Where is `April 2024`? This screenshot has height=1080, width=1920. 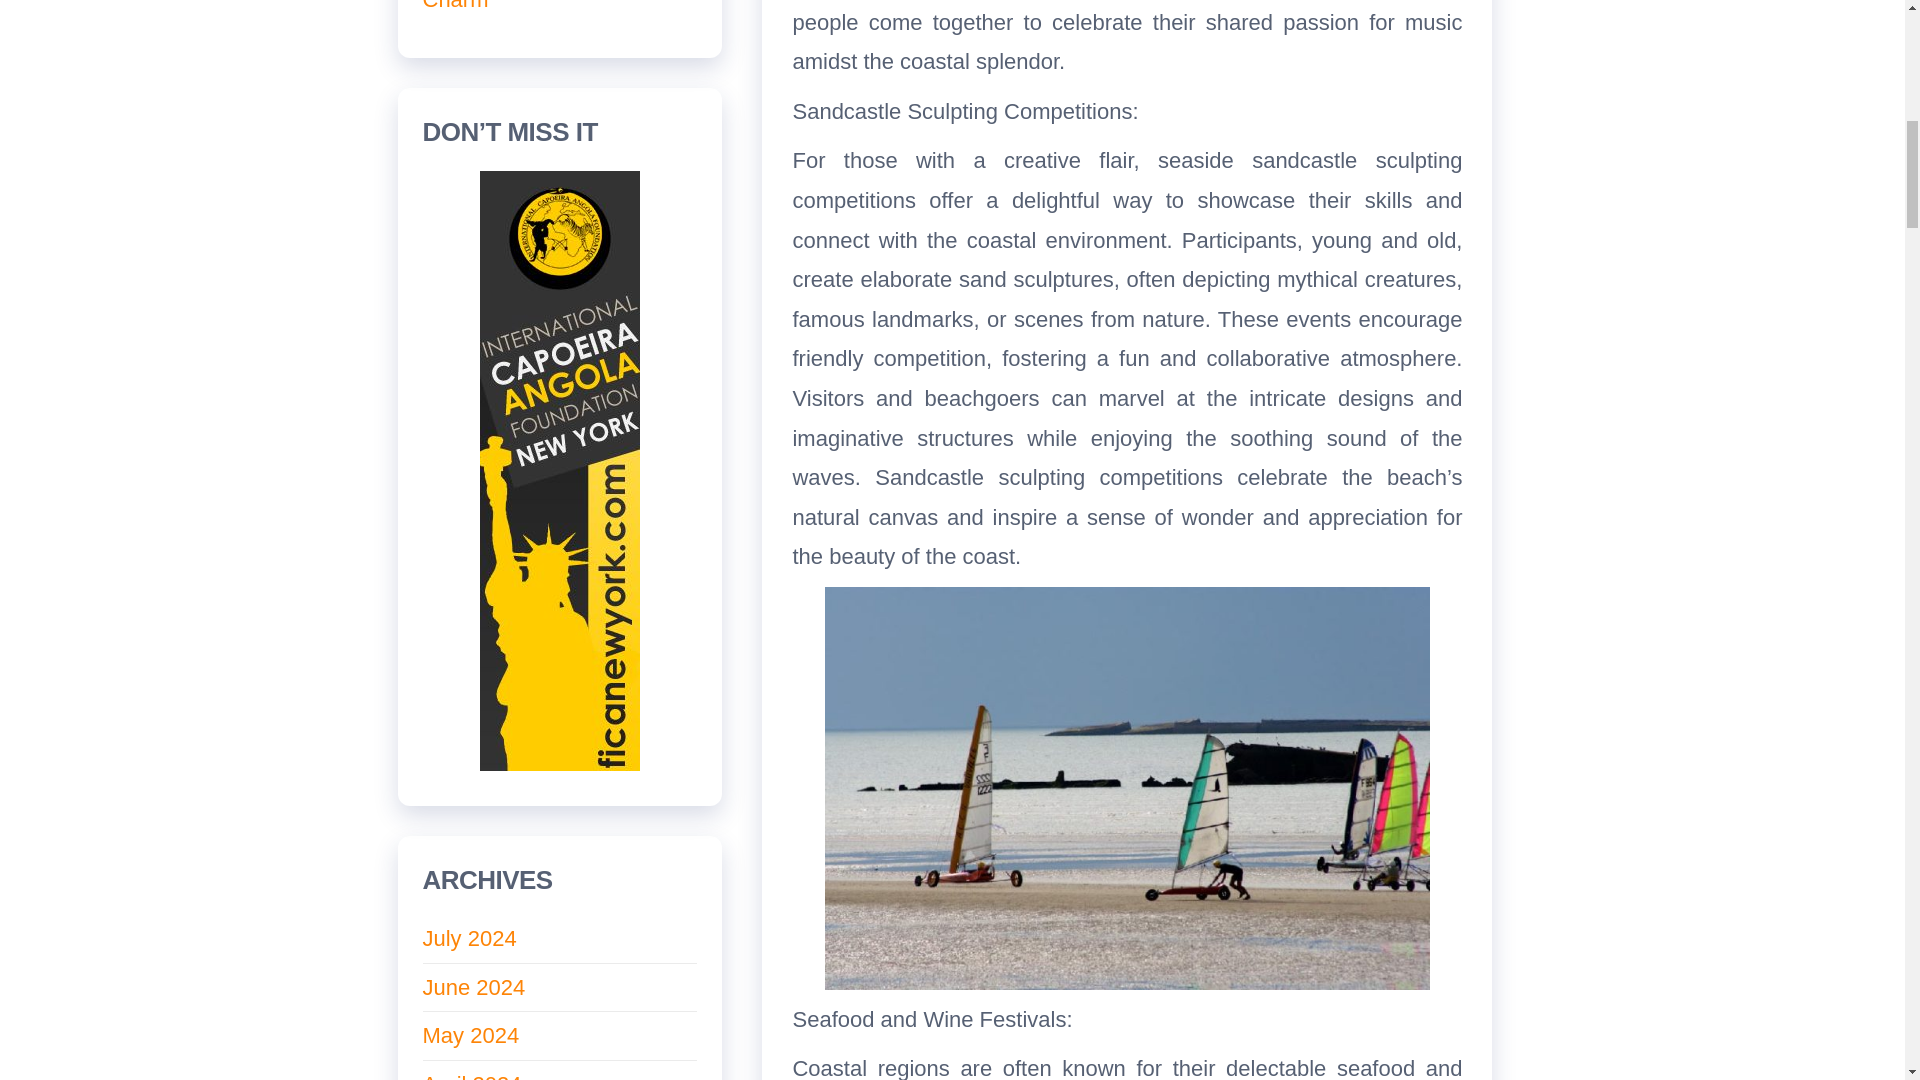 April 2024 is located at coordinates (471, 1076).